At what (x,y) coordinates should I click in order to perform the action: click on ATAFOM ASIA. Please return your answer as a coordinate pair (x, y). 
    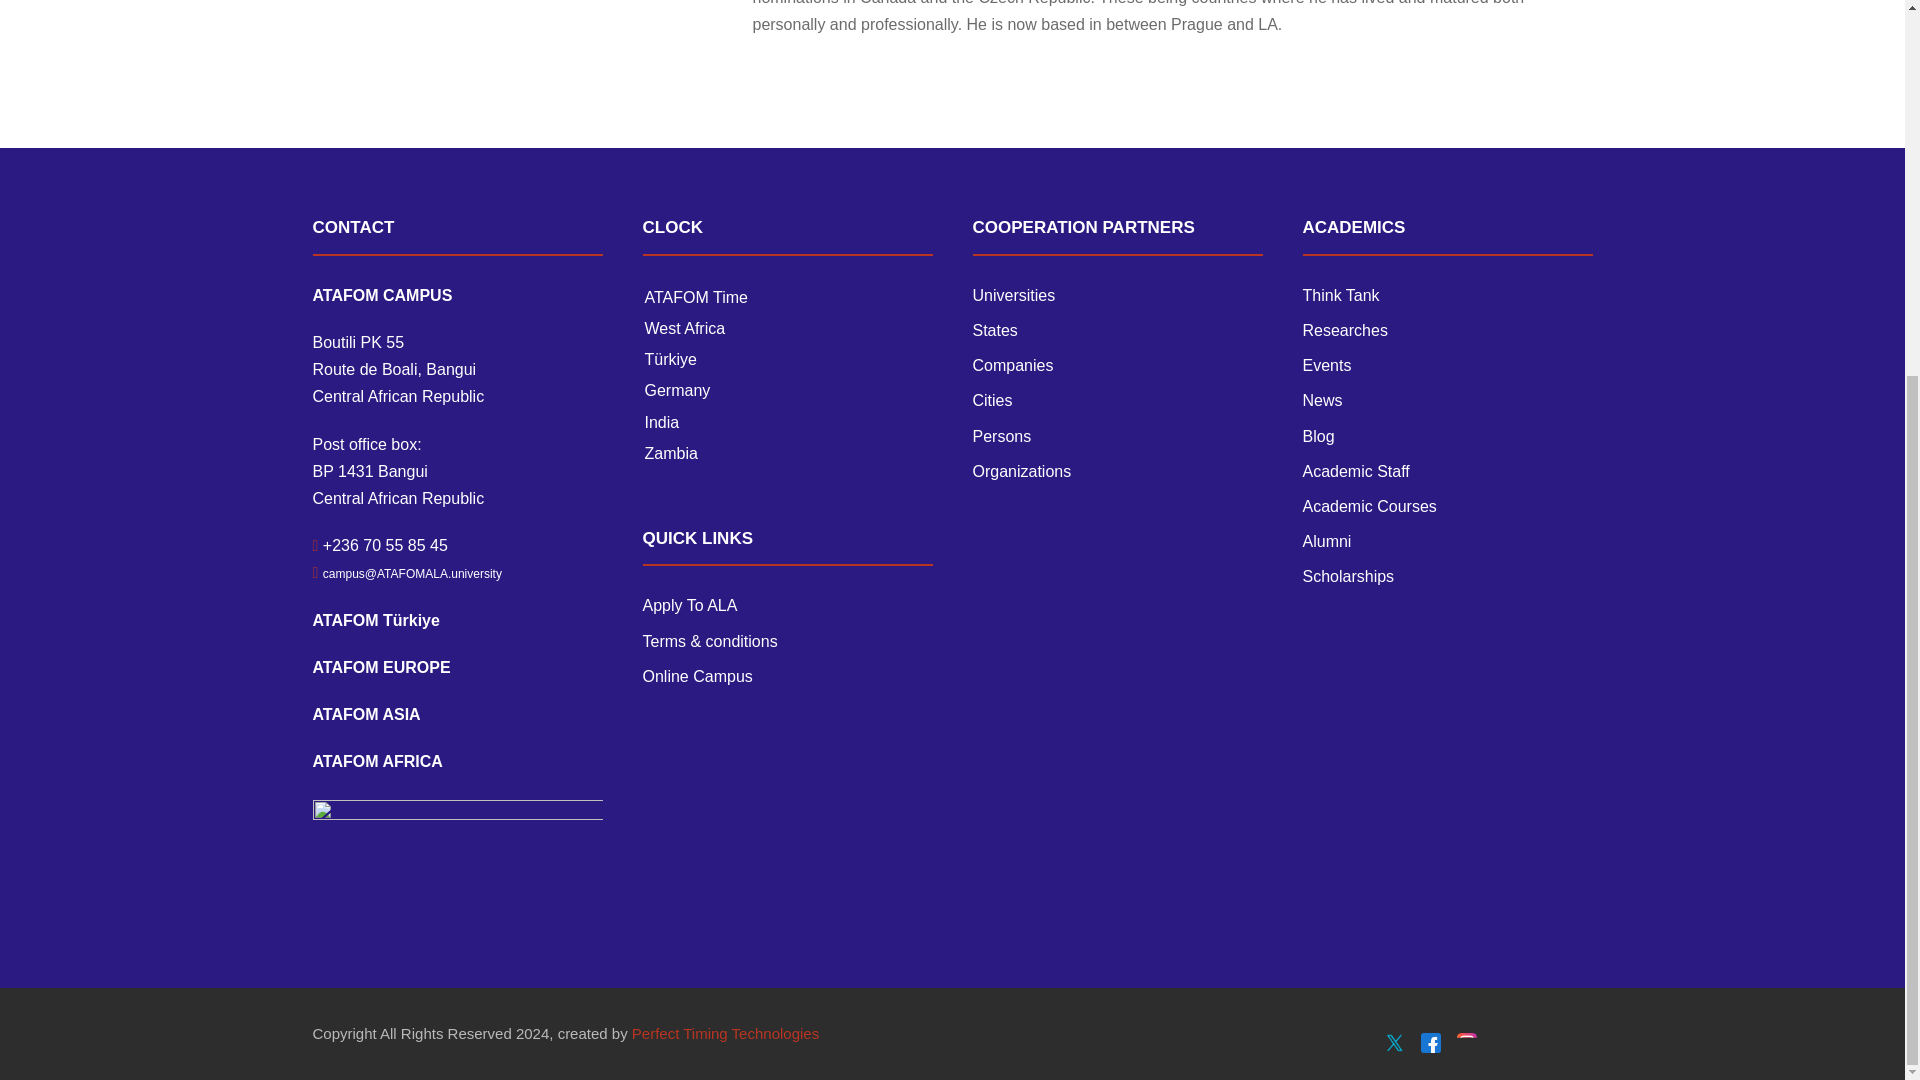
    Looking at the image, I should click on (366, 714).